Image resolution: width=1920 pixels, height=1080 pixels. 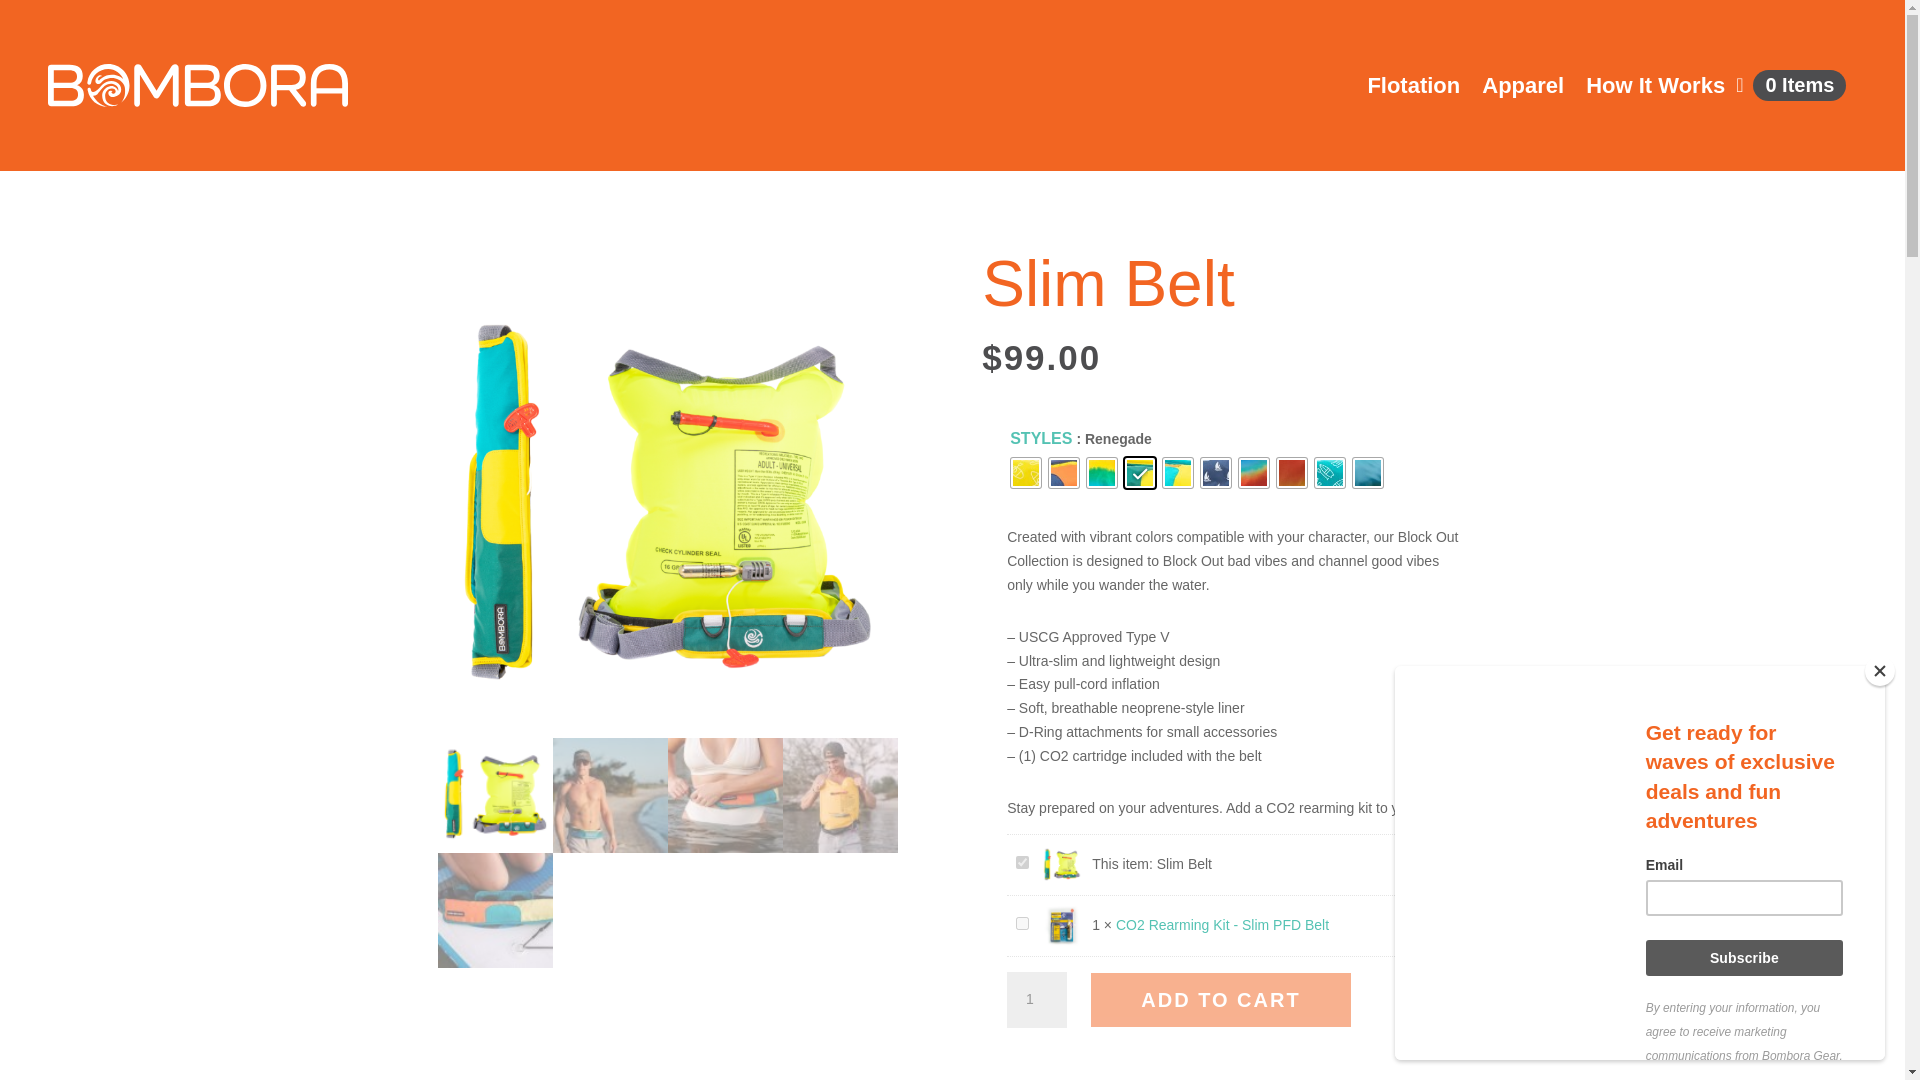 I want to click on Retro, so click(x=1178, y=472).